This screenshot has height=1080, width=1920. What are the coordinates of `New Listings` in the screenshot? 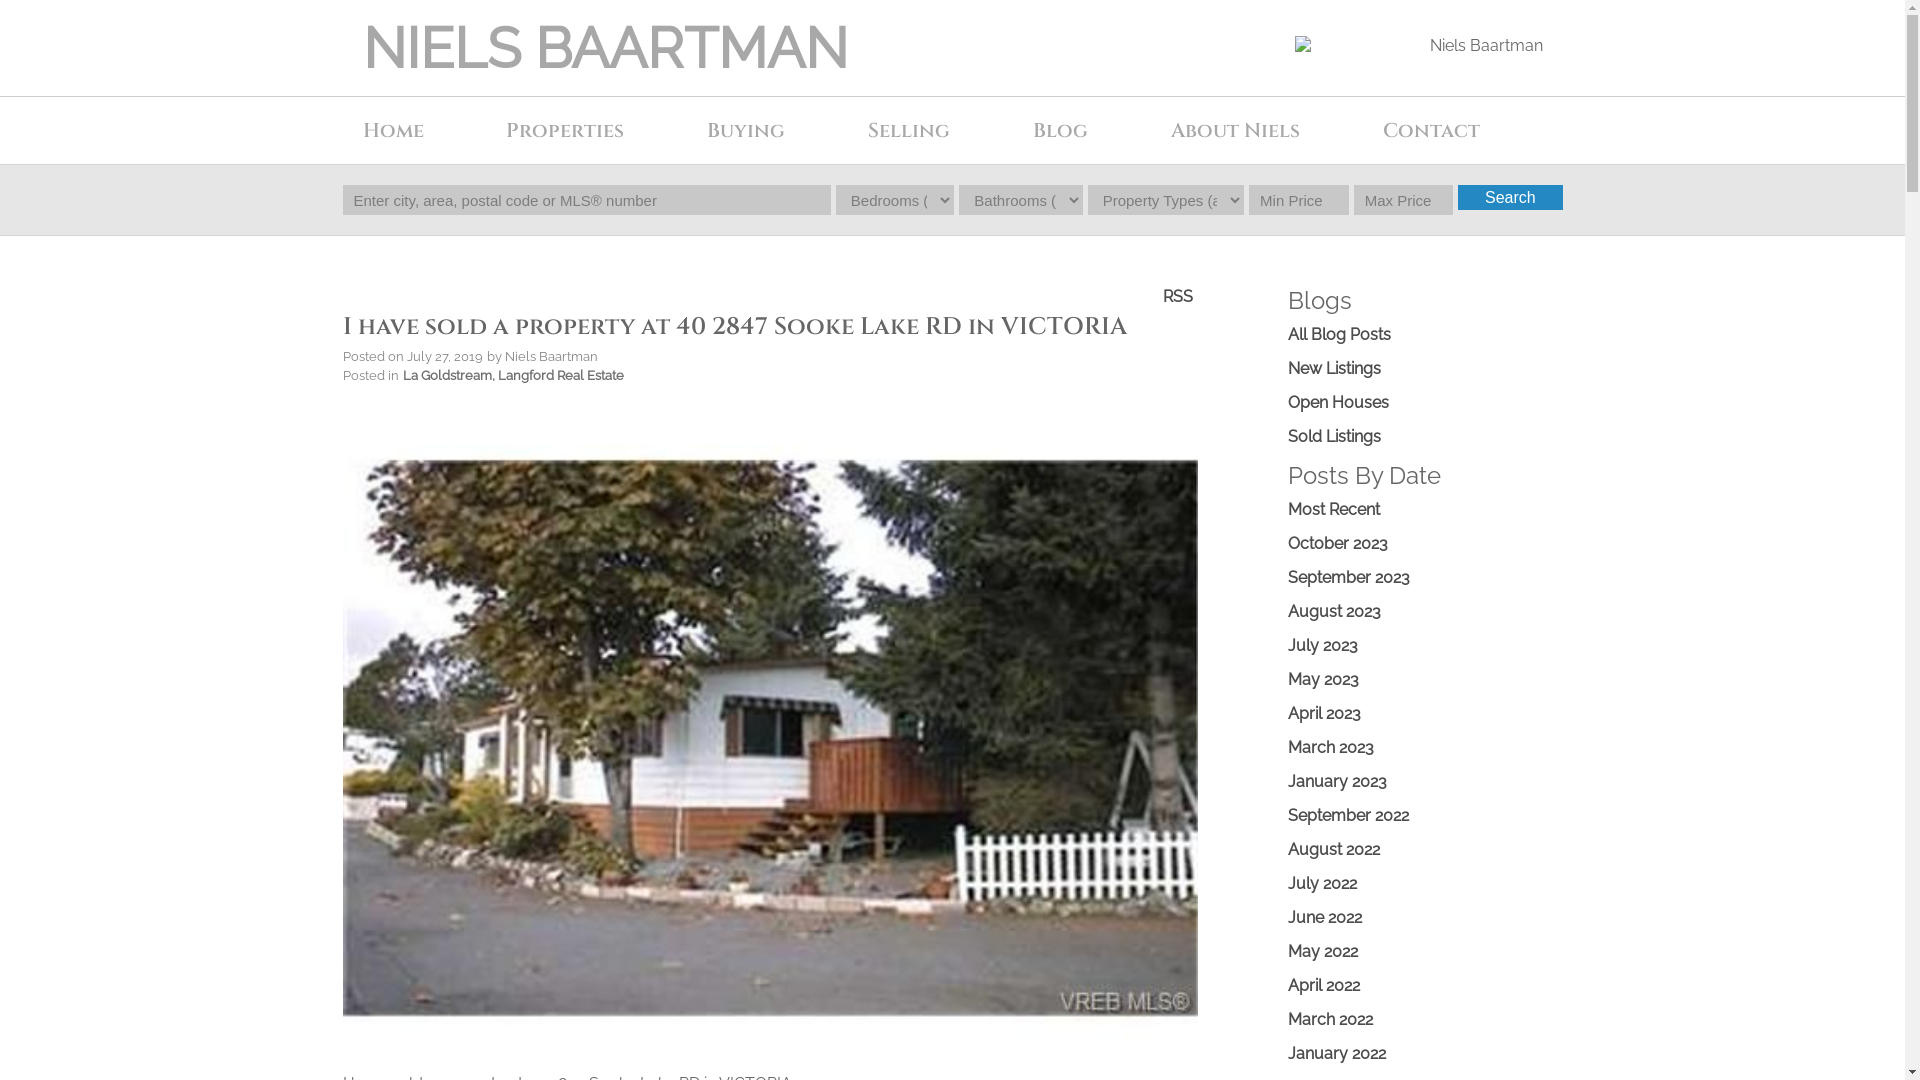 It's located at (1334, 368).